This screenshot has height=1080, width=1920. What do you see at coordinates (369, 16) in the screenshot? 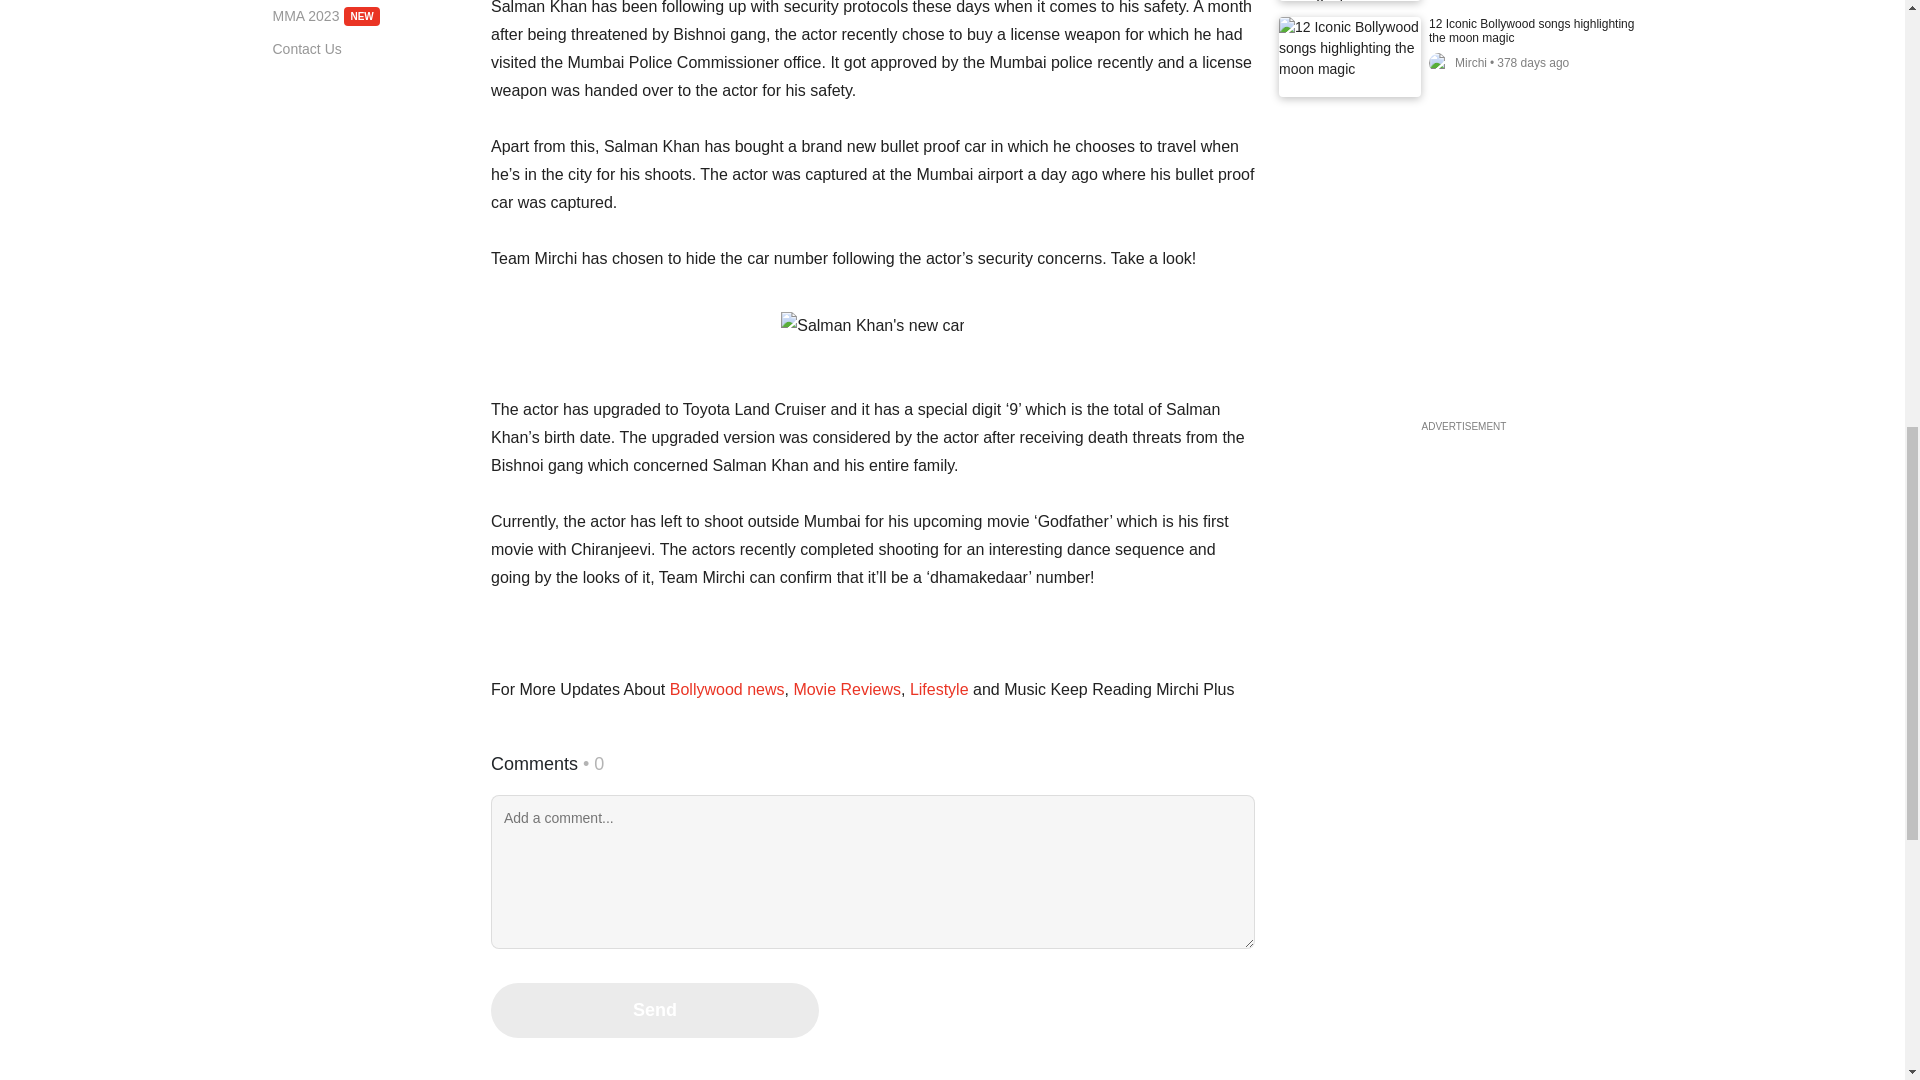
I see `Contact Us` at bounding box center [369, 16].